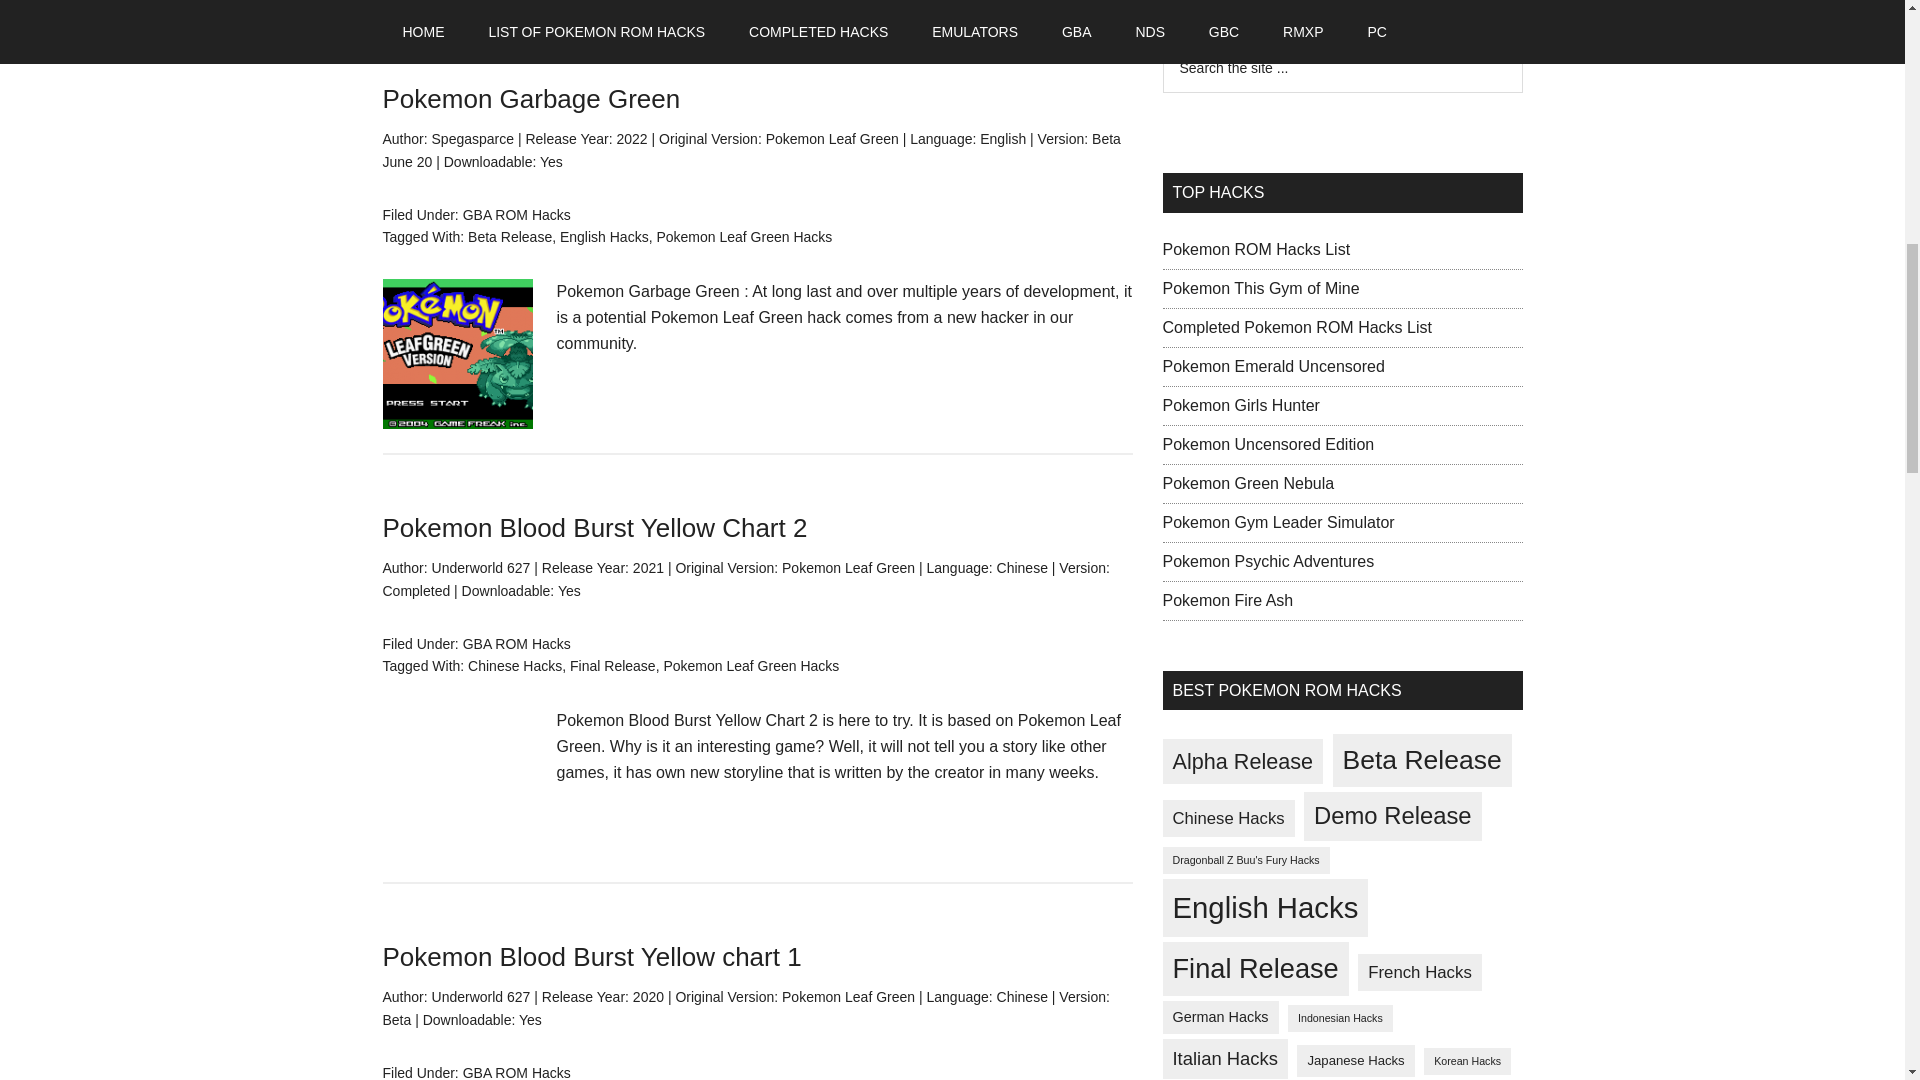 The width and height of the screenshot is (1920, 1080). What do you see at coordinates (594, 528) in the screenshot?
I see `Pokemon Blood Burst Yellow Chart 2` at bounding box center [594, 528].